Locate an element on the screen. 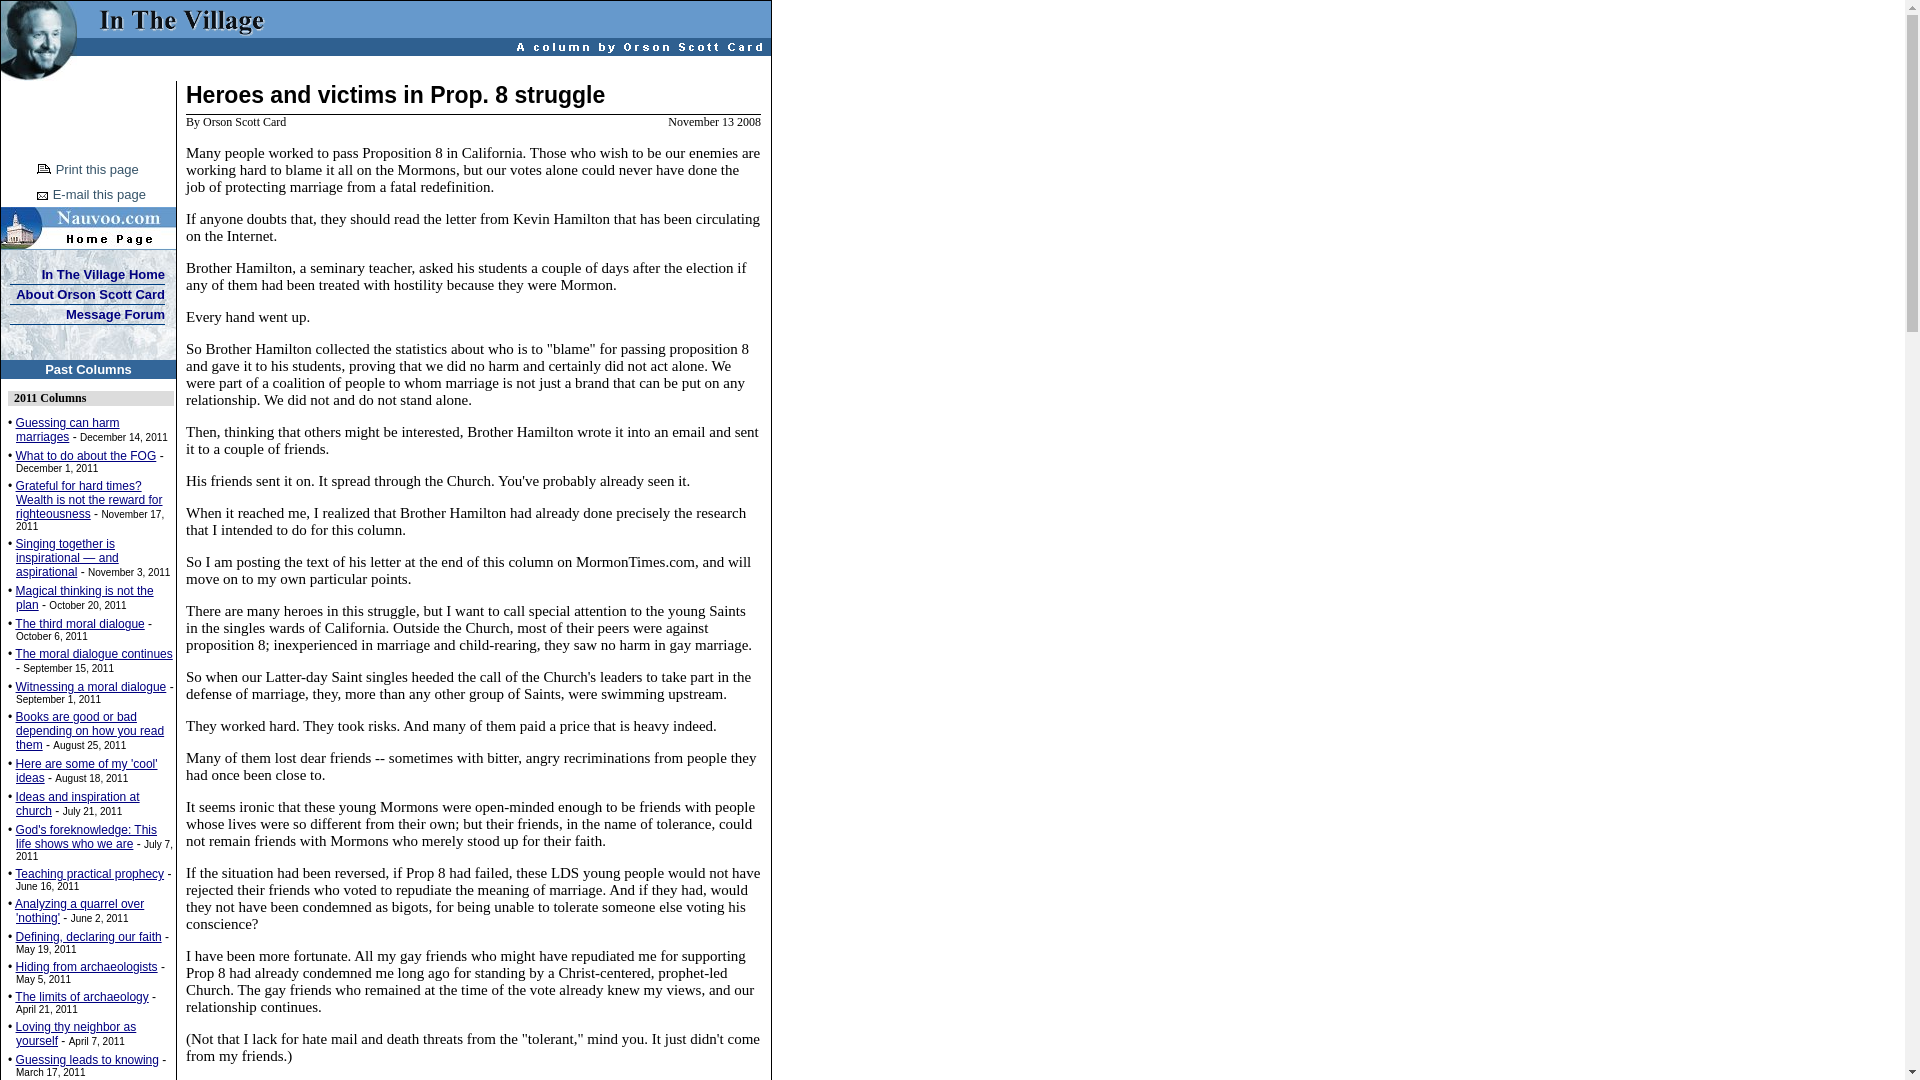  God's foreknowledge: This life shows who we are is located at coordinates (86, 836).